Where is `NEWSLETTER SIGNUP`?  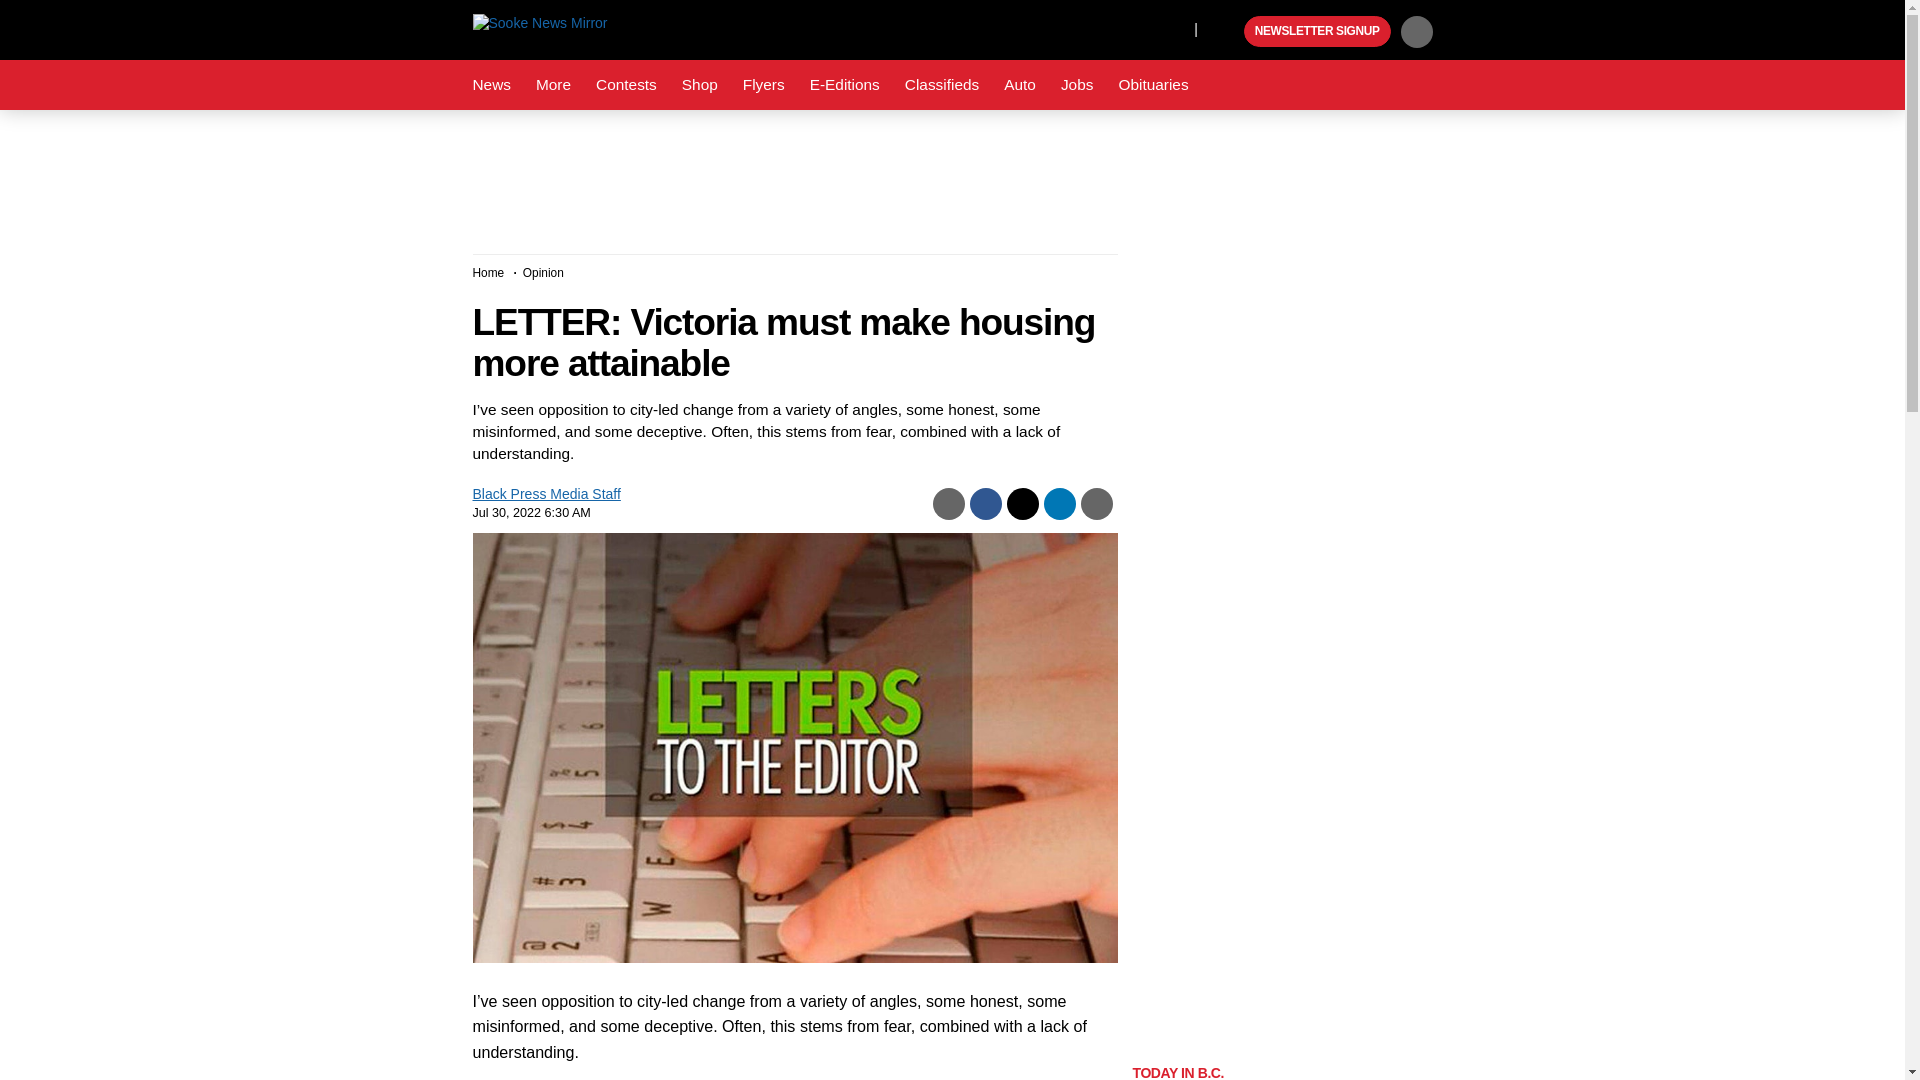 NEWSLETTER SIGNUP is located at coordinates (1317, 32).